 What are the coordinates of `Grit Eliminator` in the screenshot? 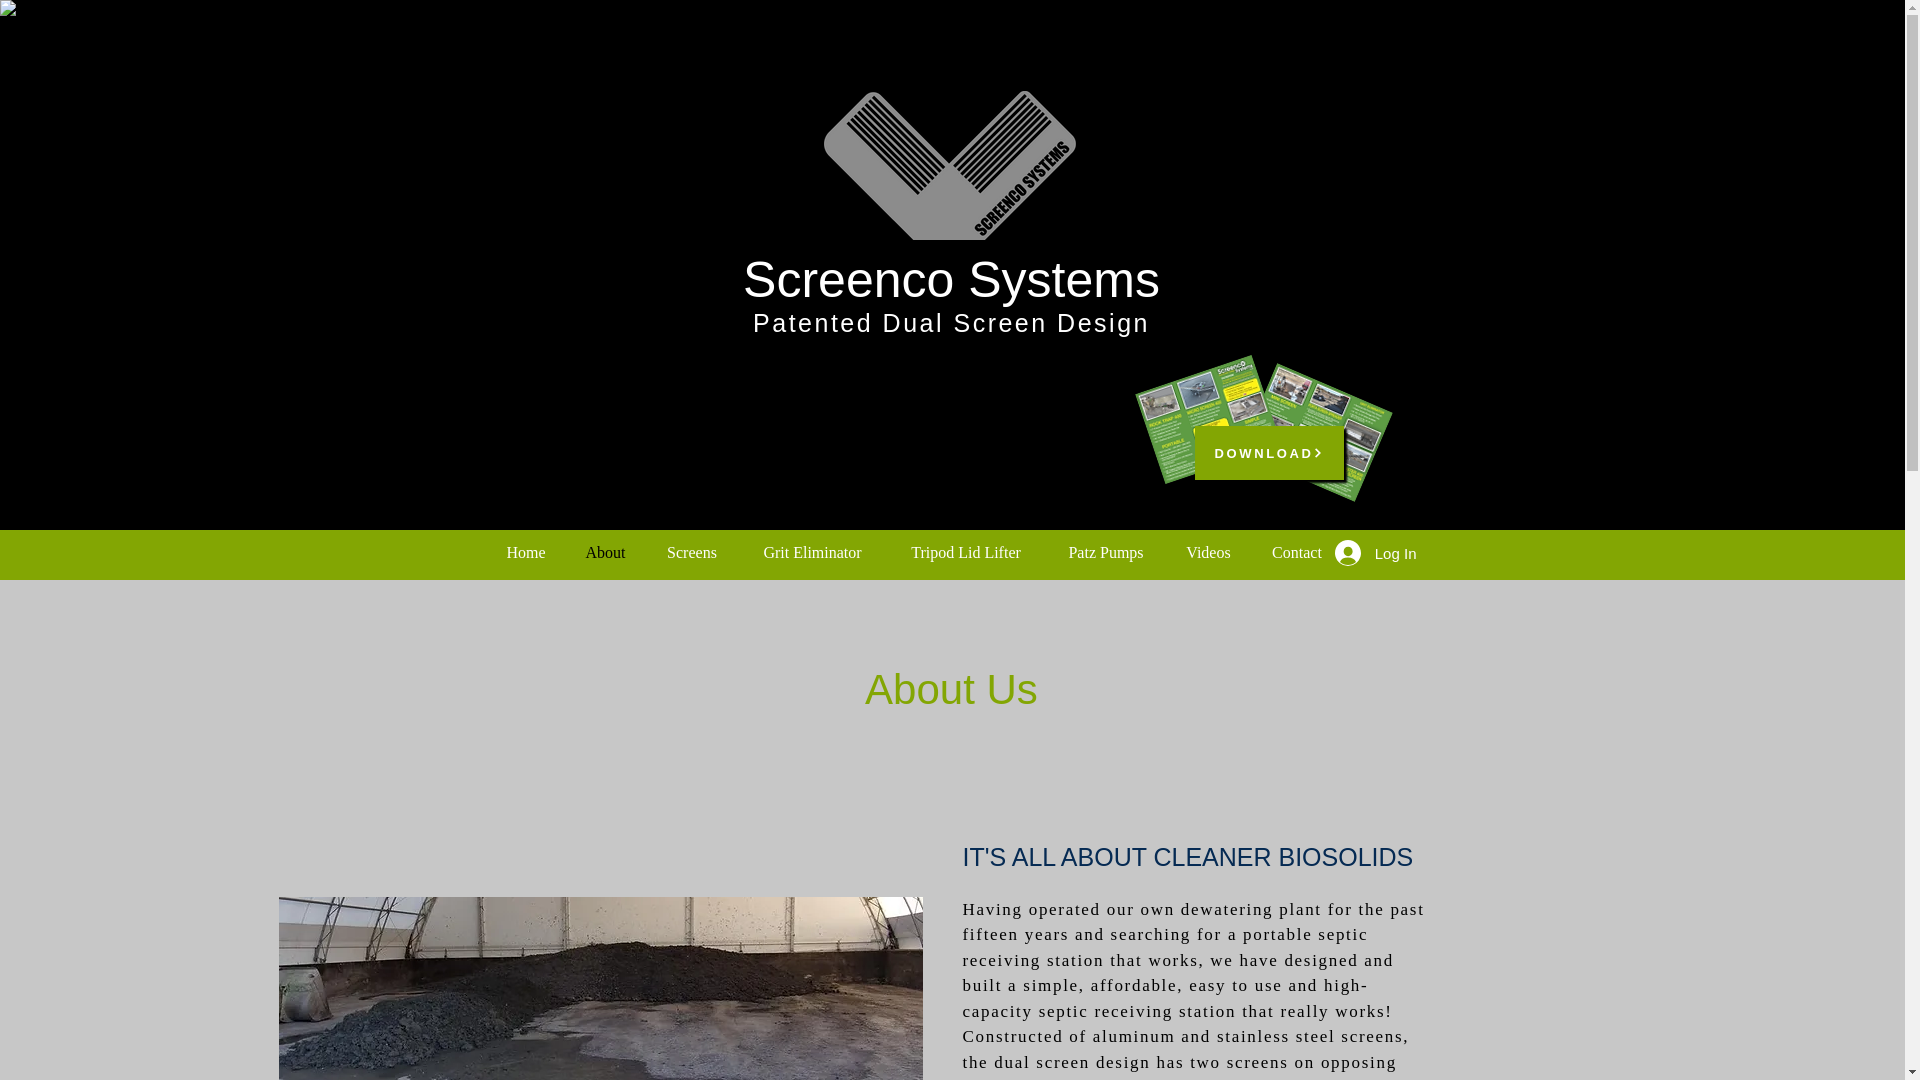 It's located at (811, 553).